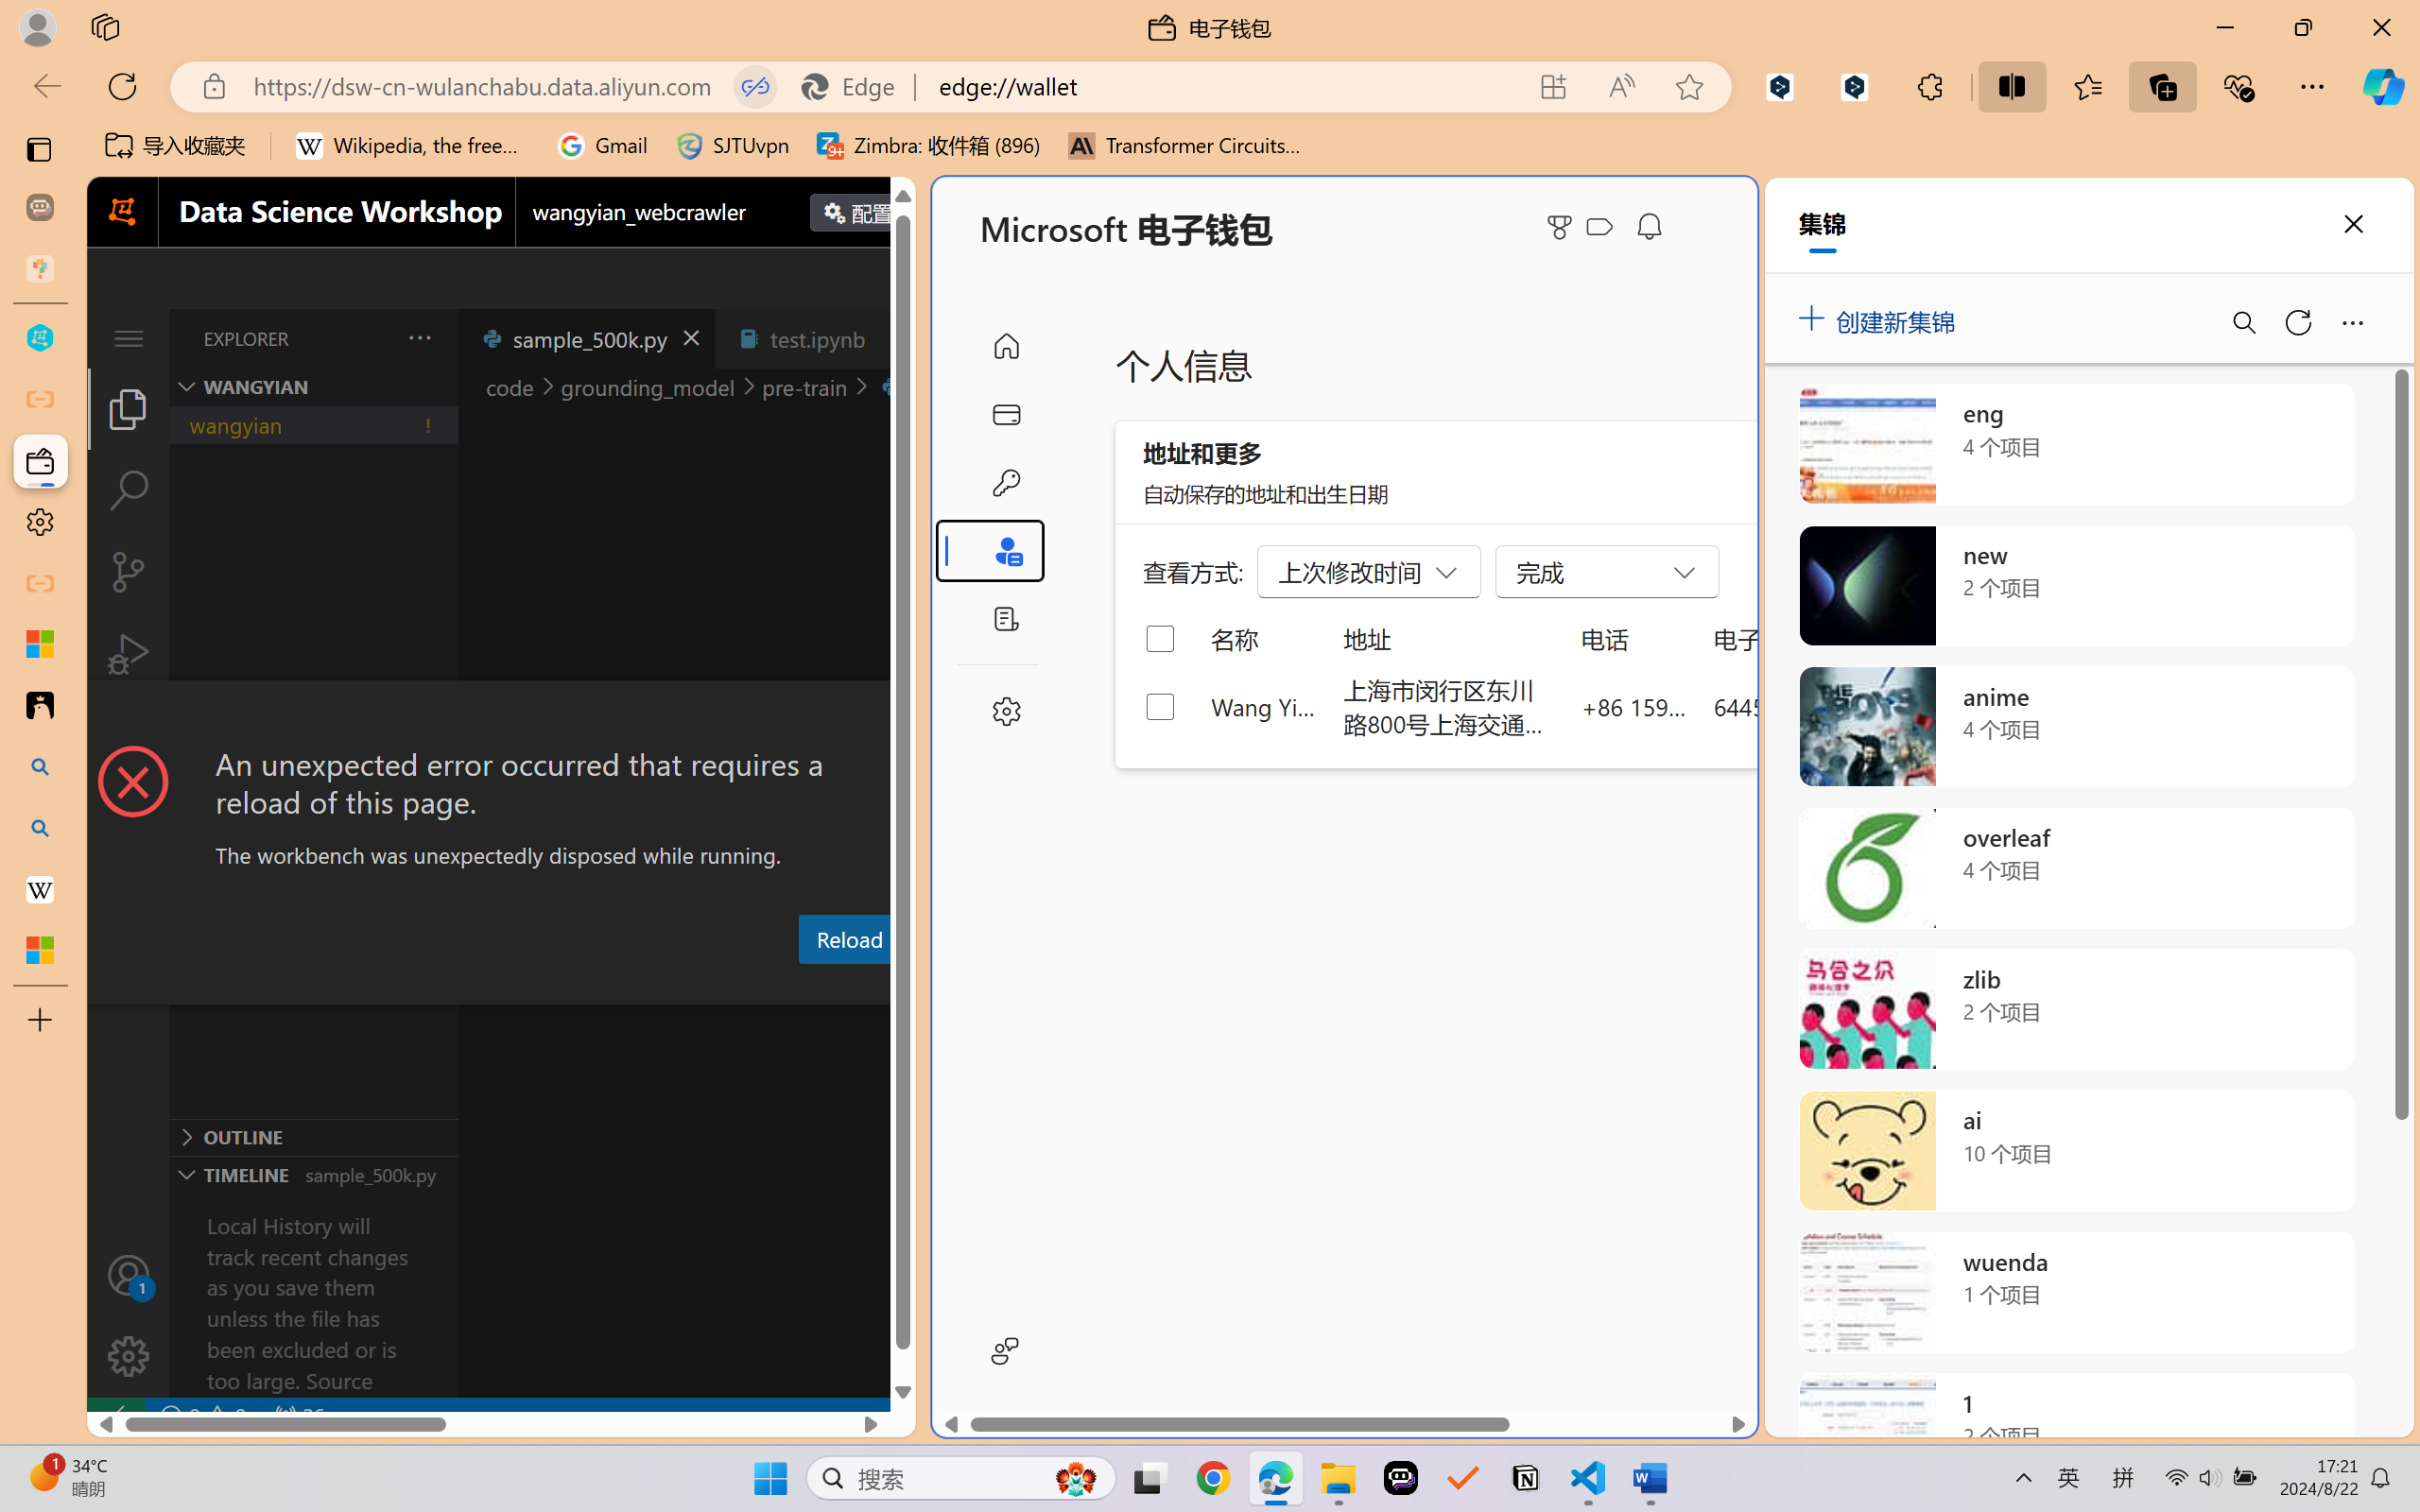  I want to click on Microsoft Rewards, so click(1563, 227).